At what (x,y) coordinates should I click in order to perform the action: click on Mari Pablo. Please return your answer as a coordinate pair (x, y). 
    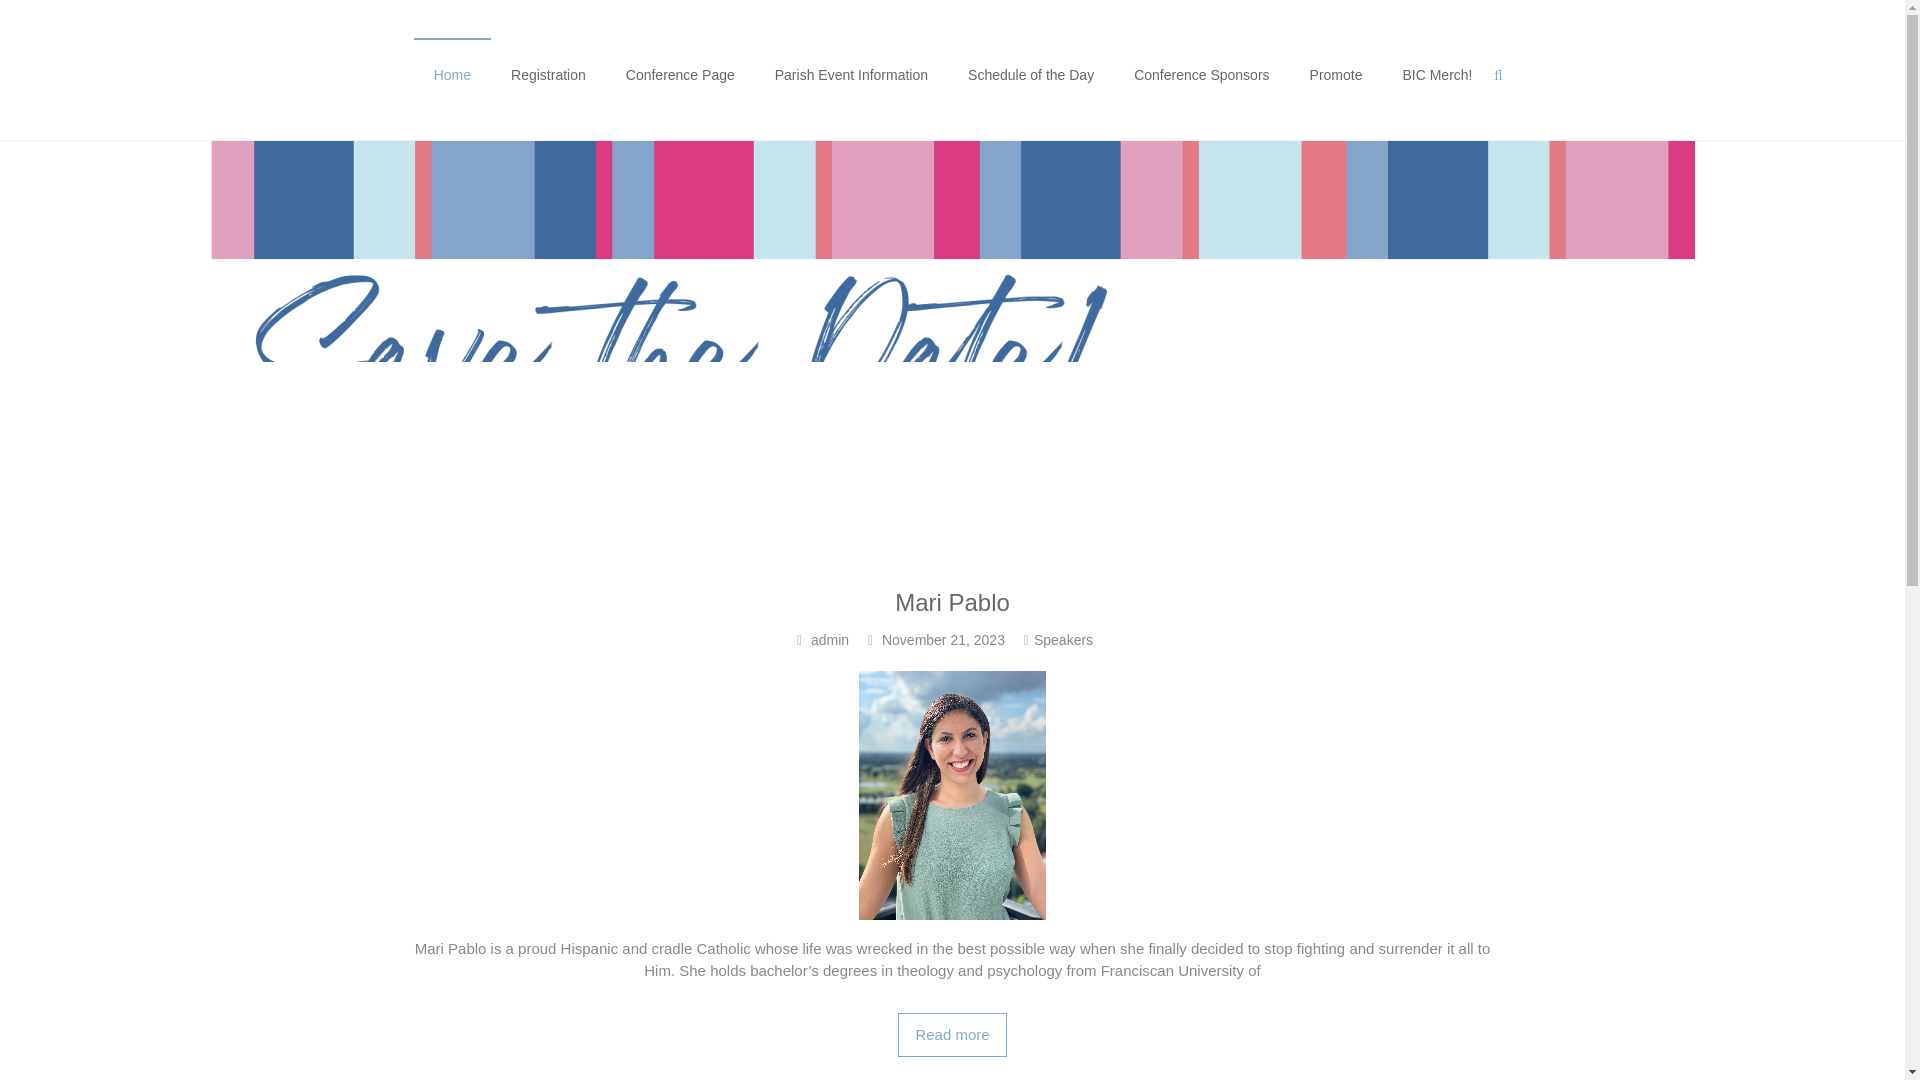
    Looking at the image, I should click on (951, 602).